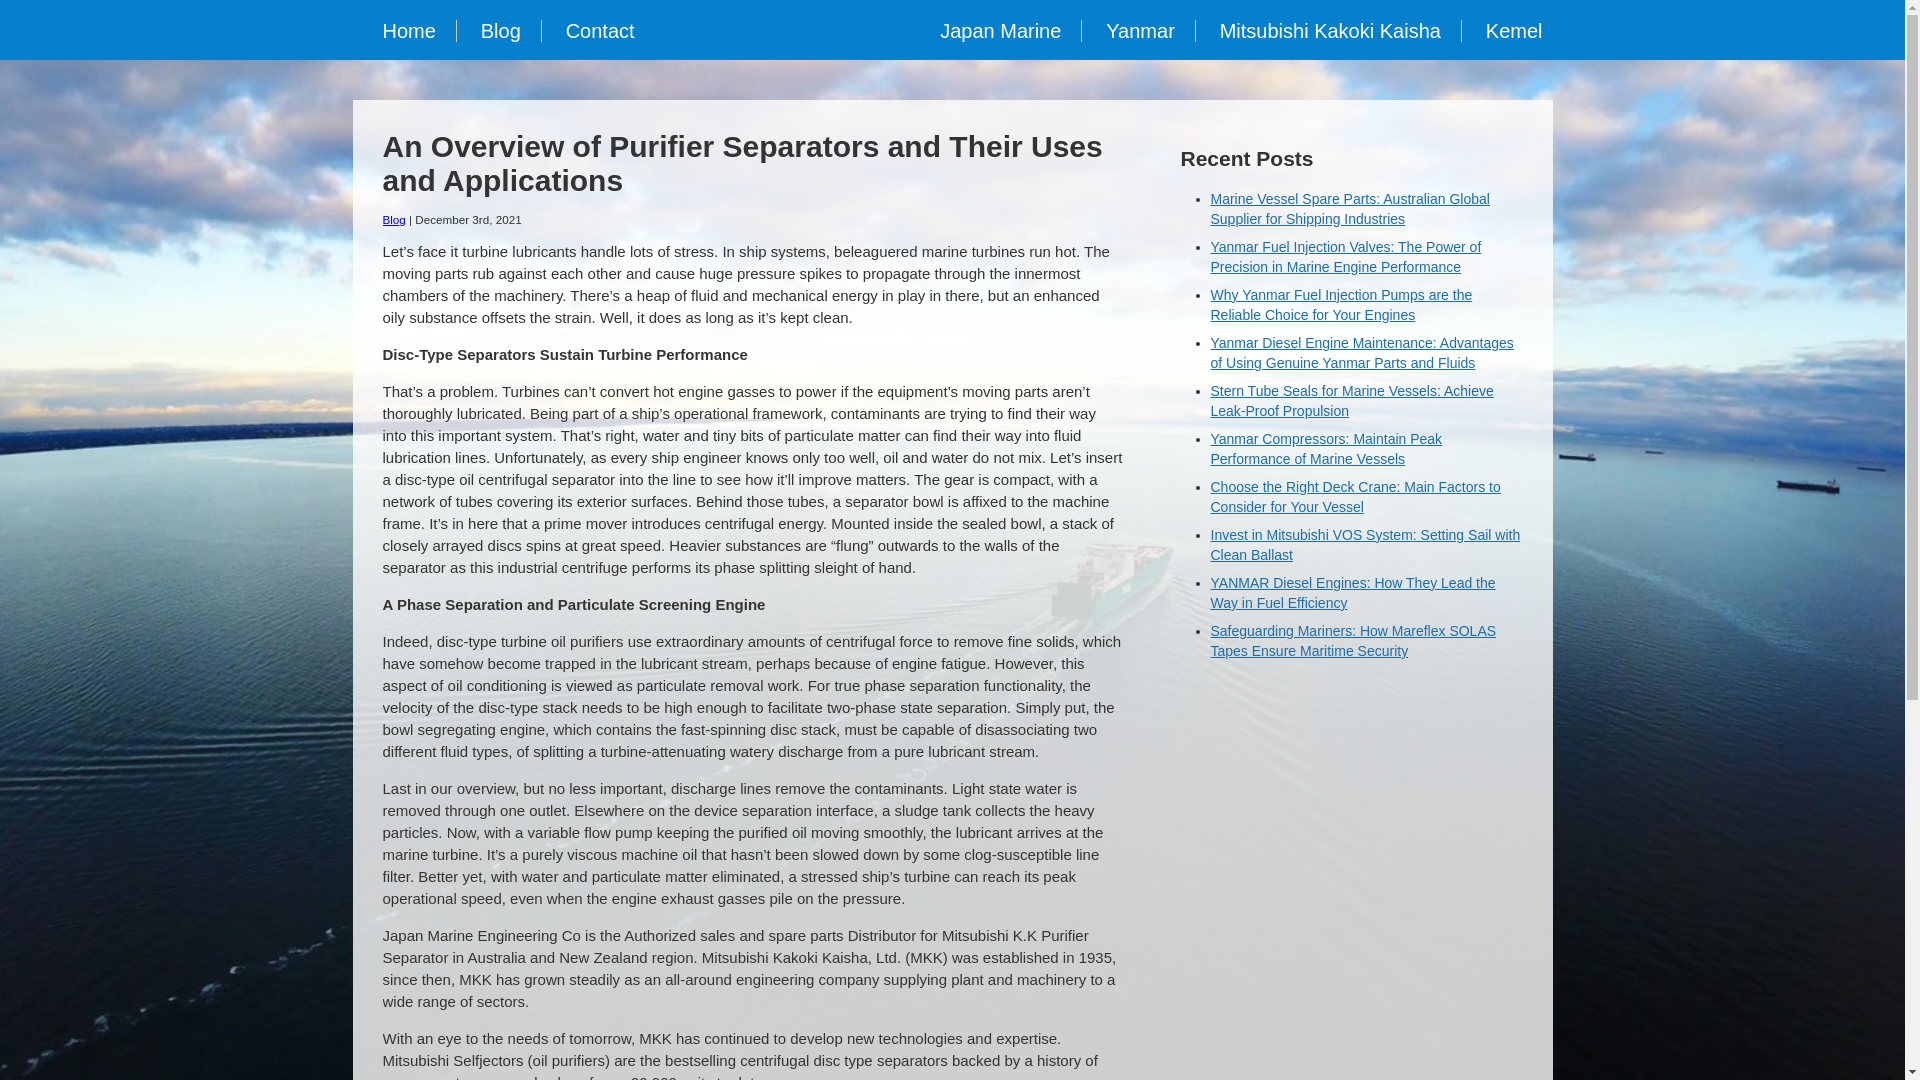  What do you see at coordinates (1141, 31) in the screenshot?
I see `Yanmar` at bounding box center [1141, 31].